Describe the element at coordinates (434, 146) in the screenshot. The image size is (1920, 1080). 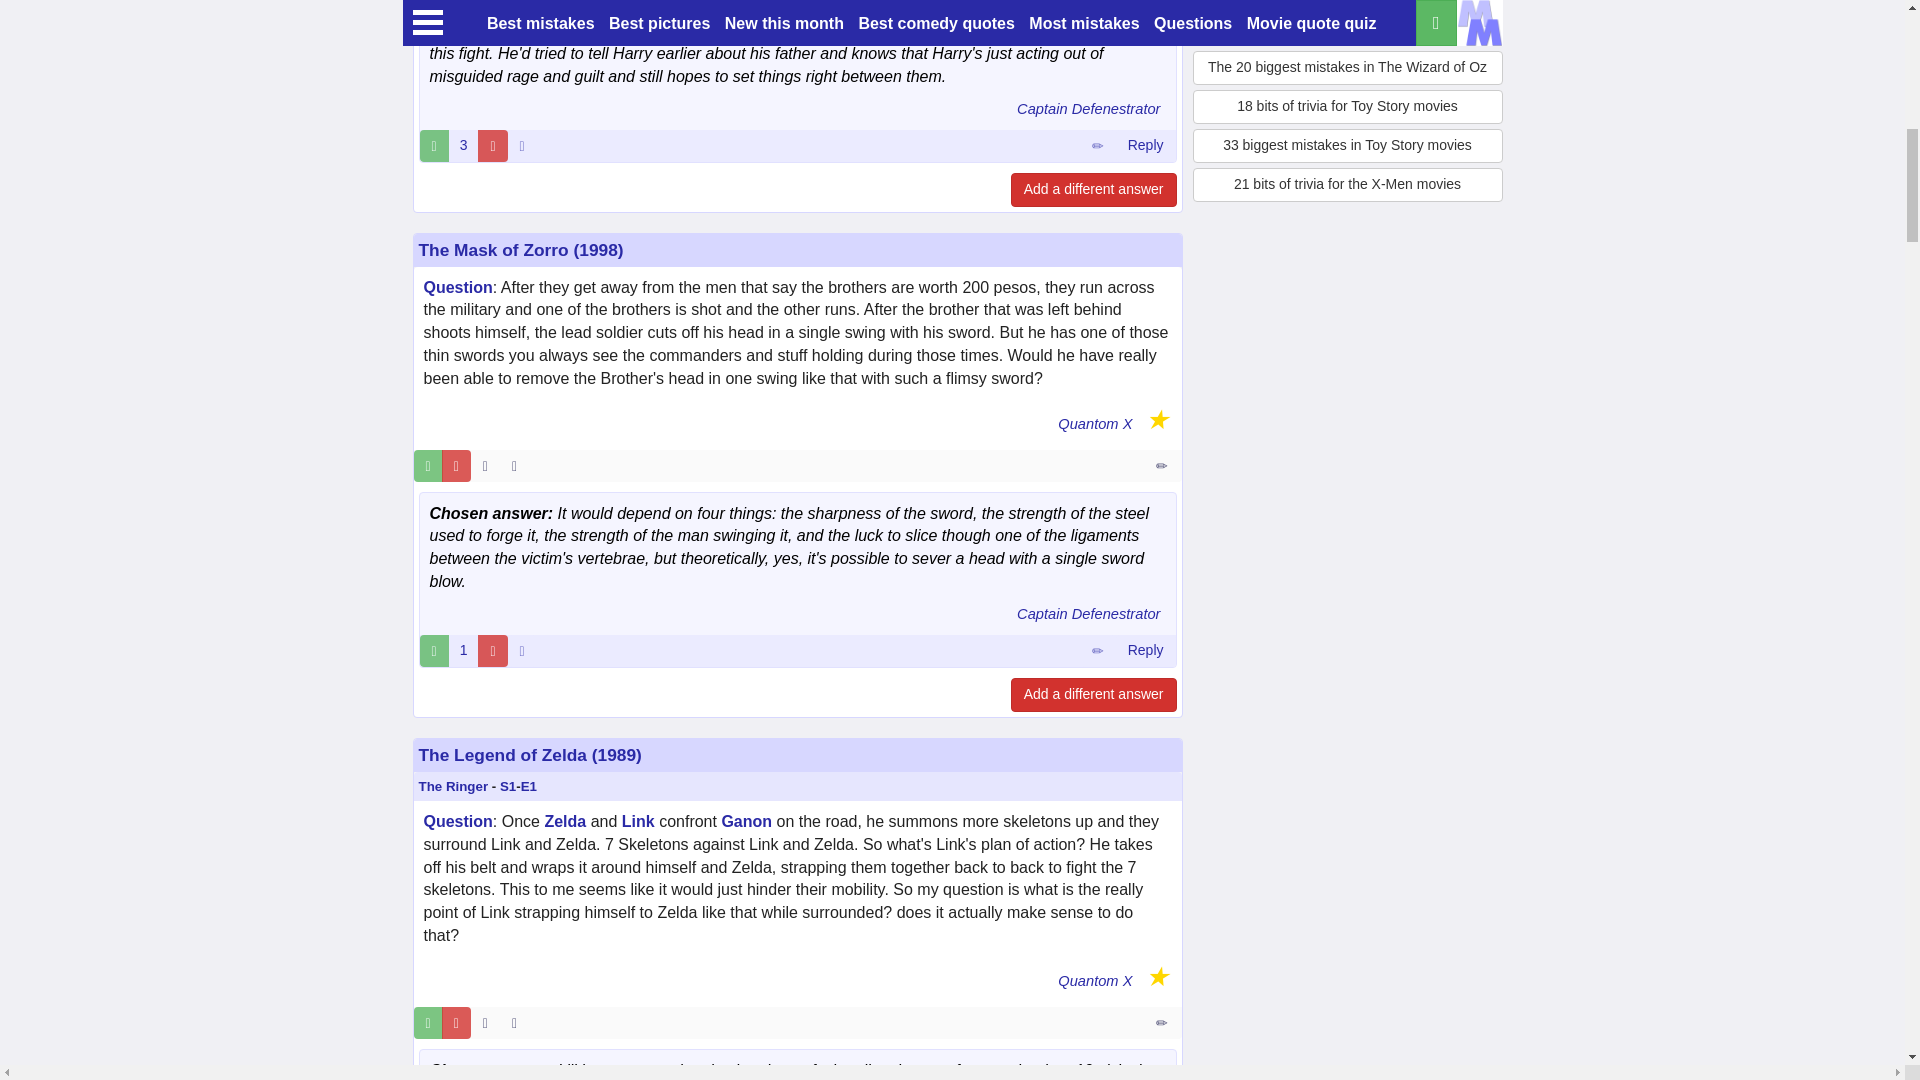
I see `I like this` at that location.